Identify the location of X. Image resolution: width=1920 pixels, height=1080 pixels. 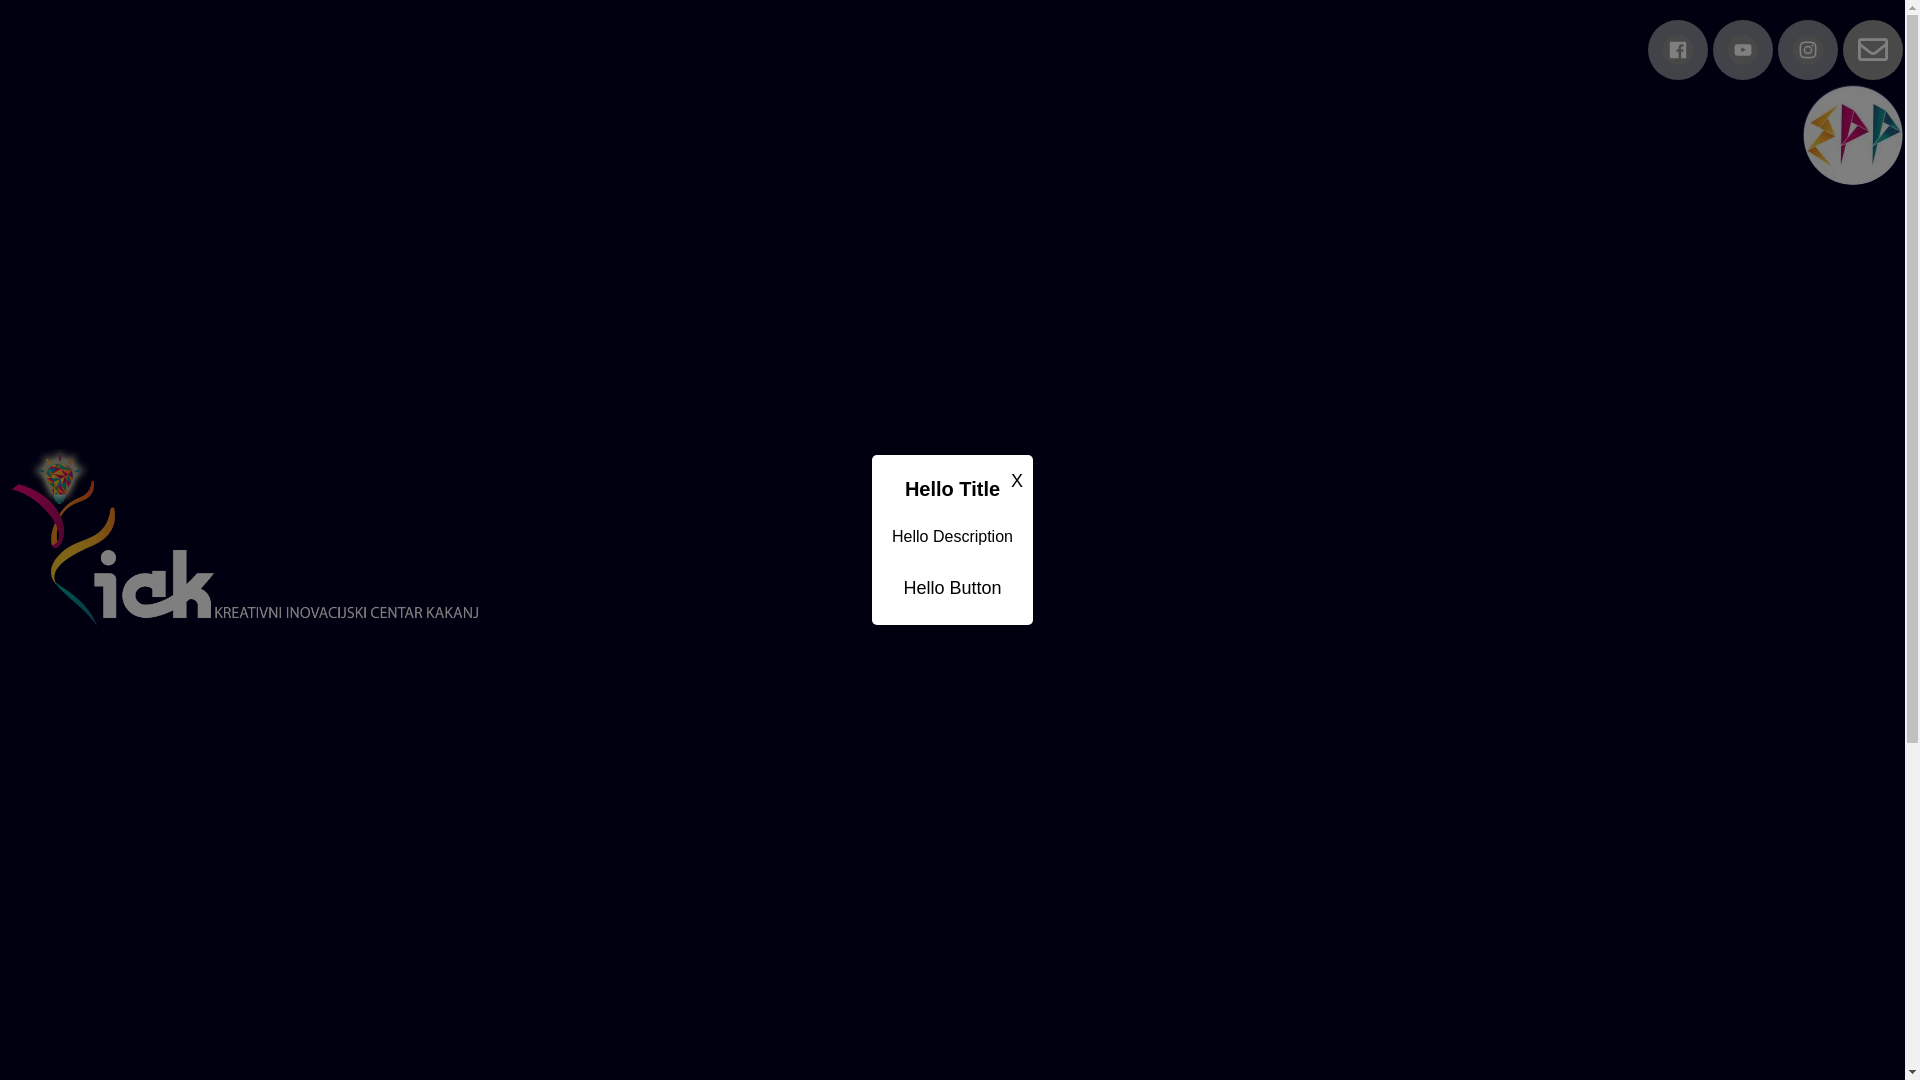
(1017, 481).